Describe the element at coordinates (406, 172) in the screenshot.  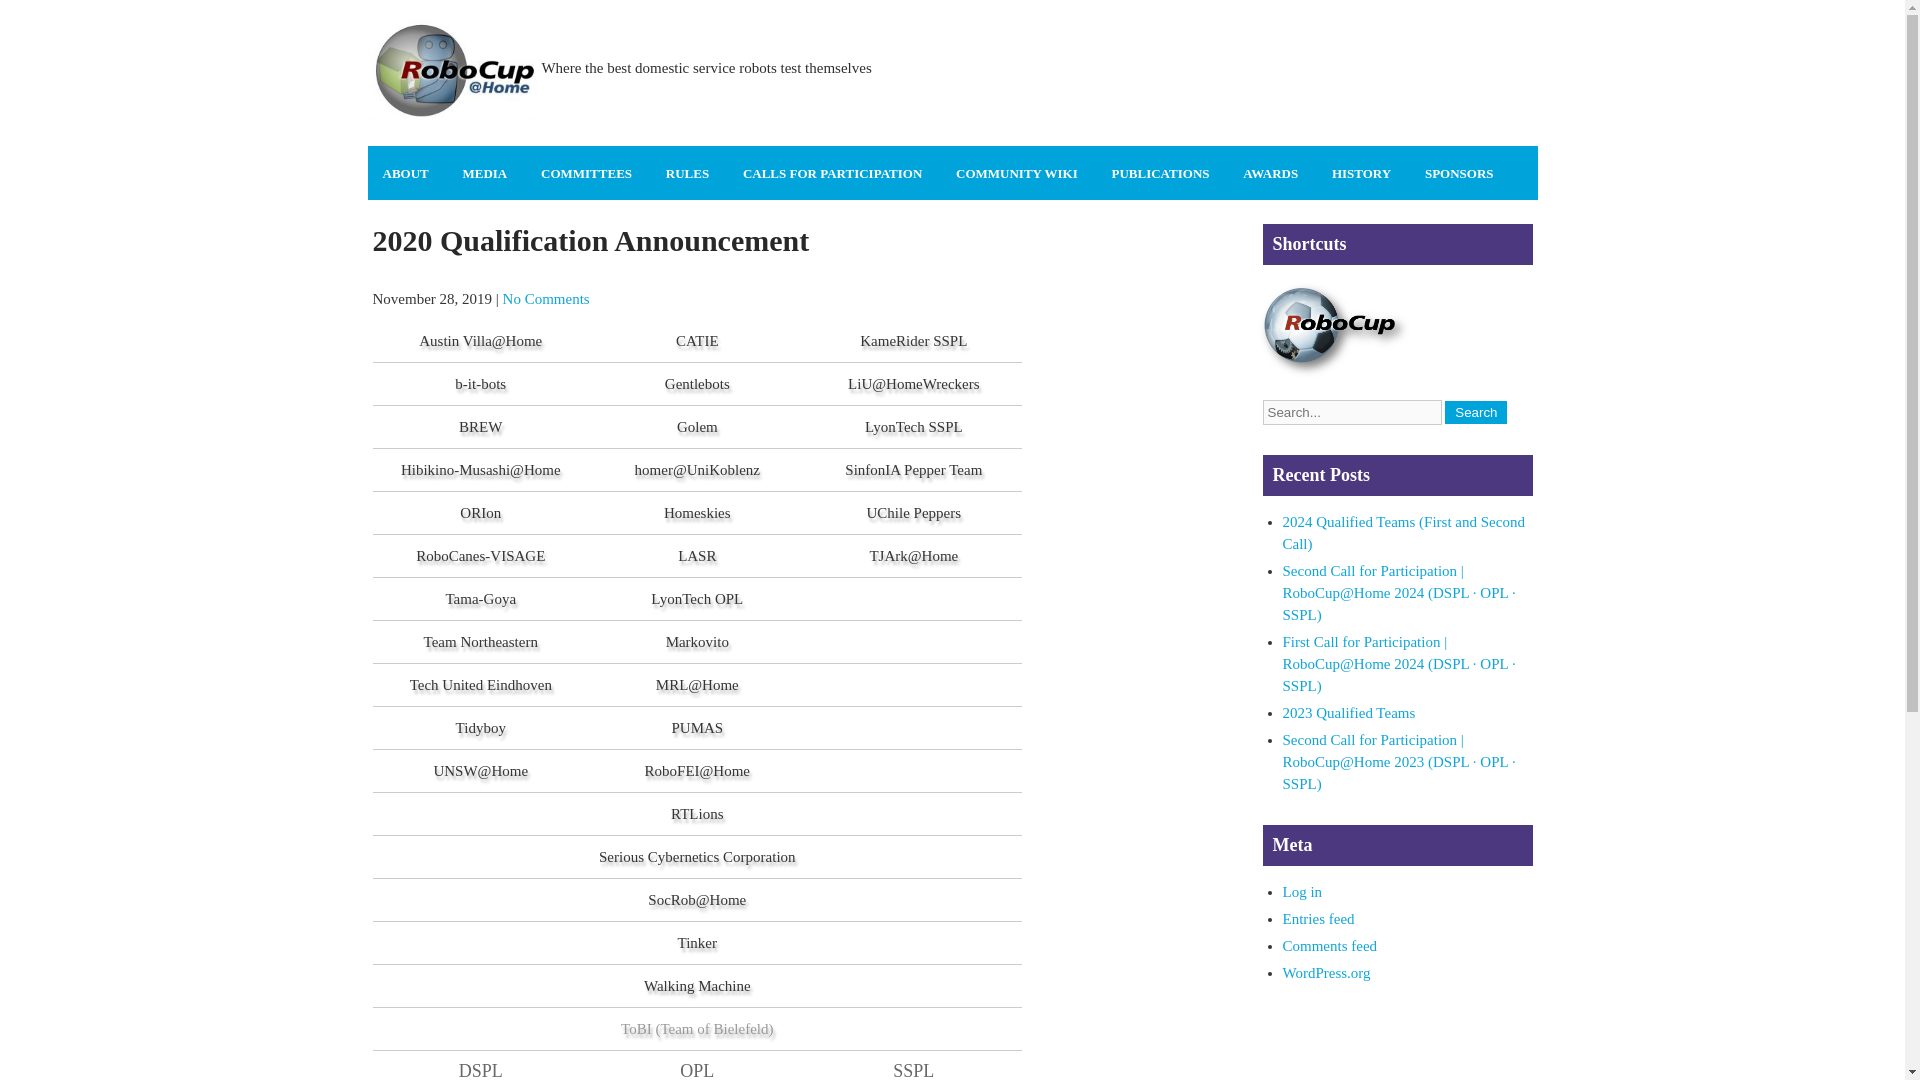
I see `ABOUT` at that location.